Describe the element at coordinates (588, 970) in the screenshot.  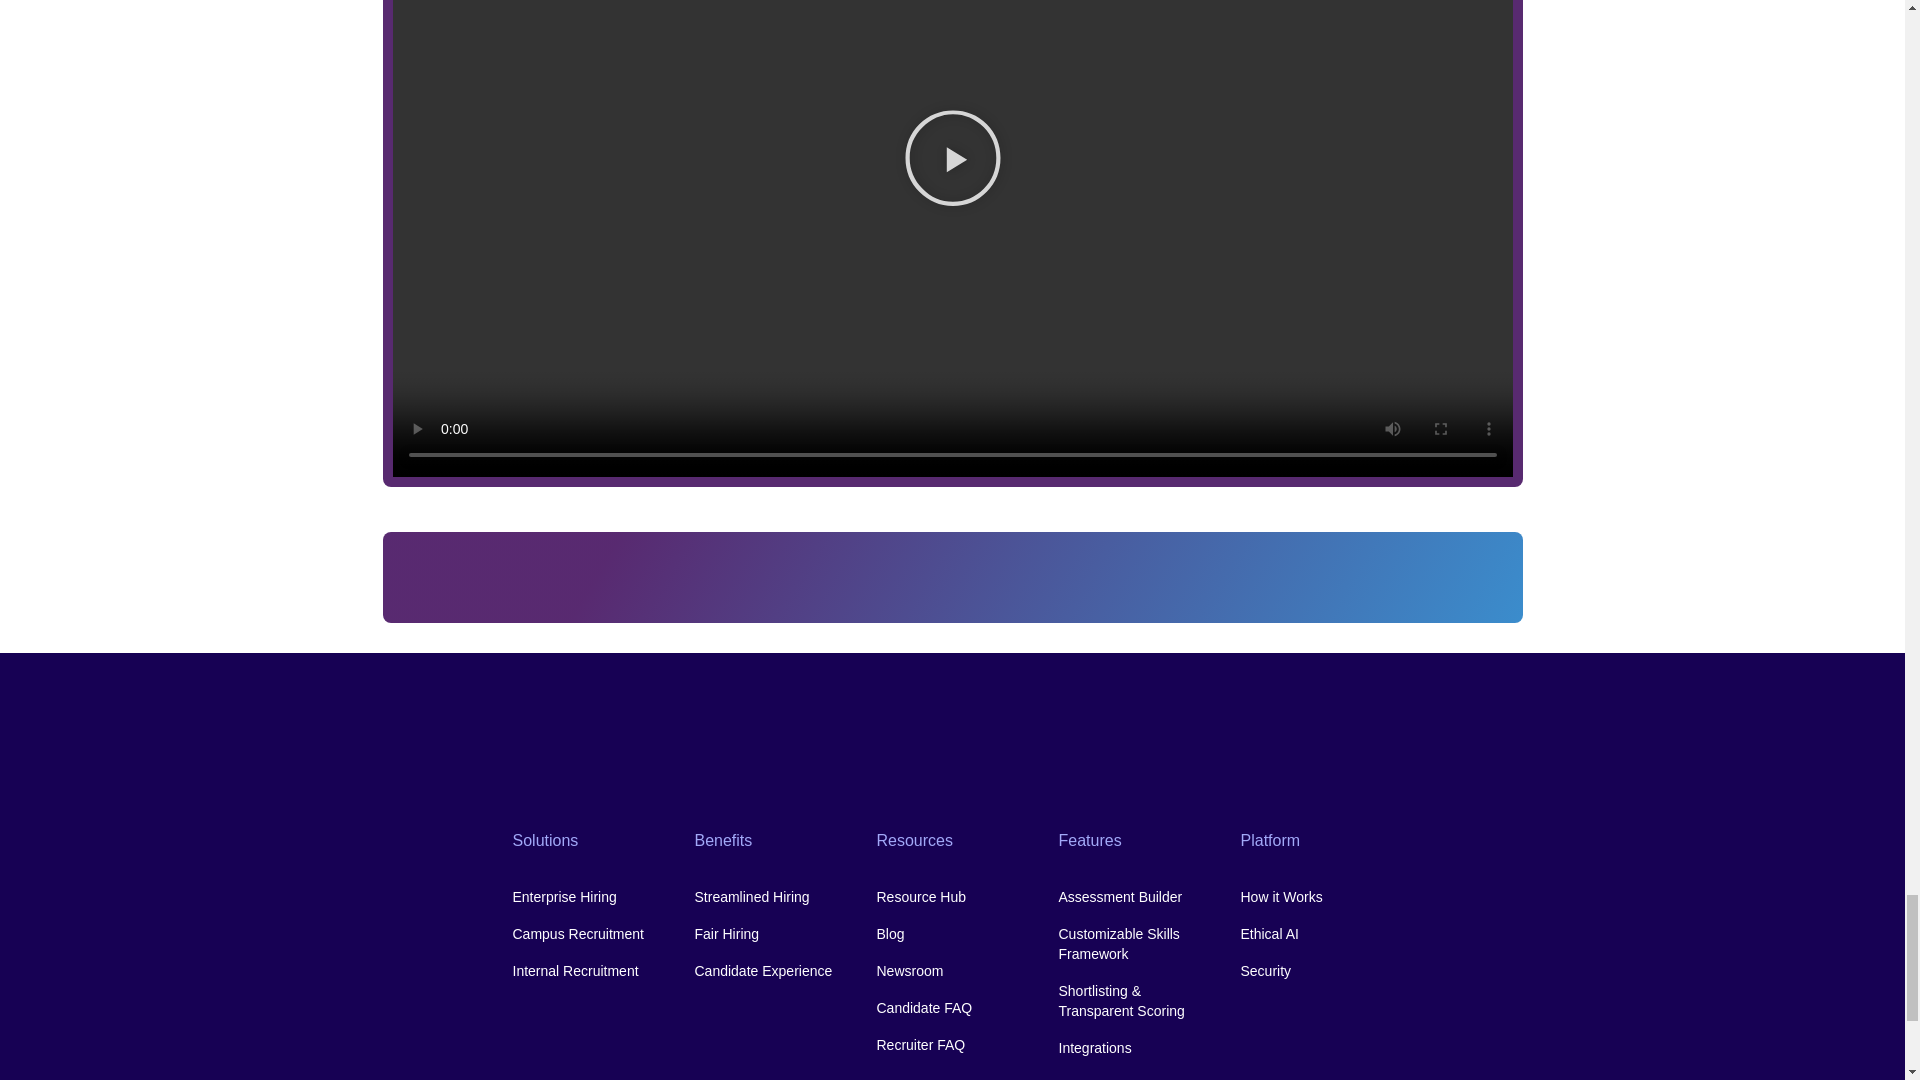
I see `Internal Recruitment` at that location.